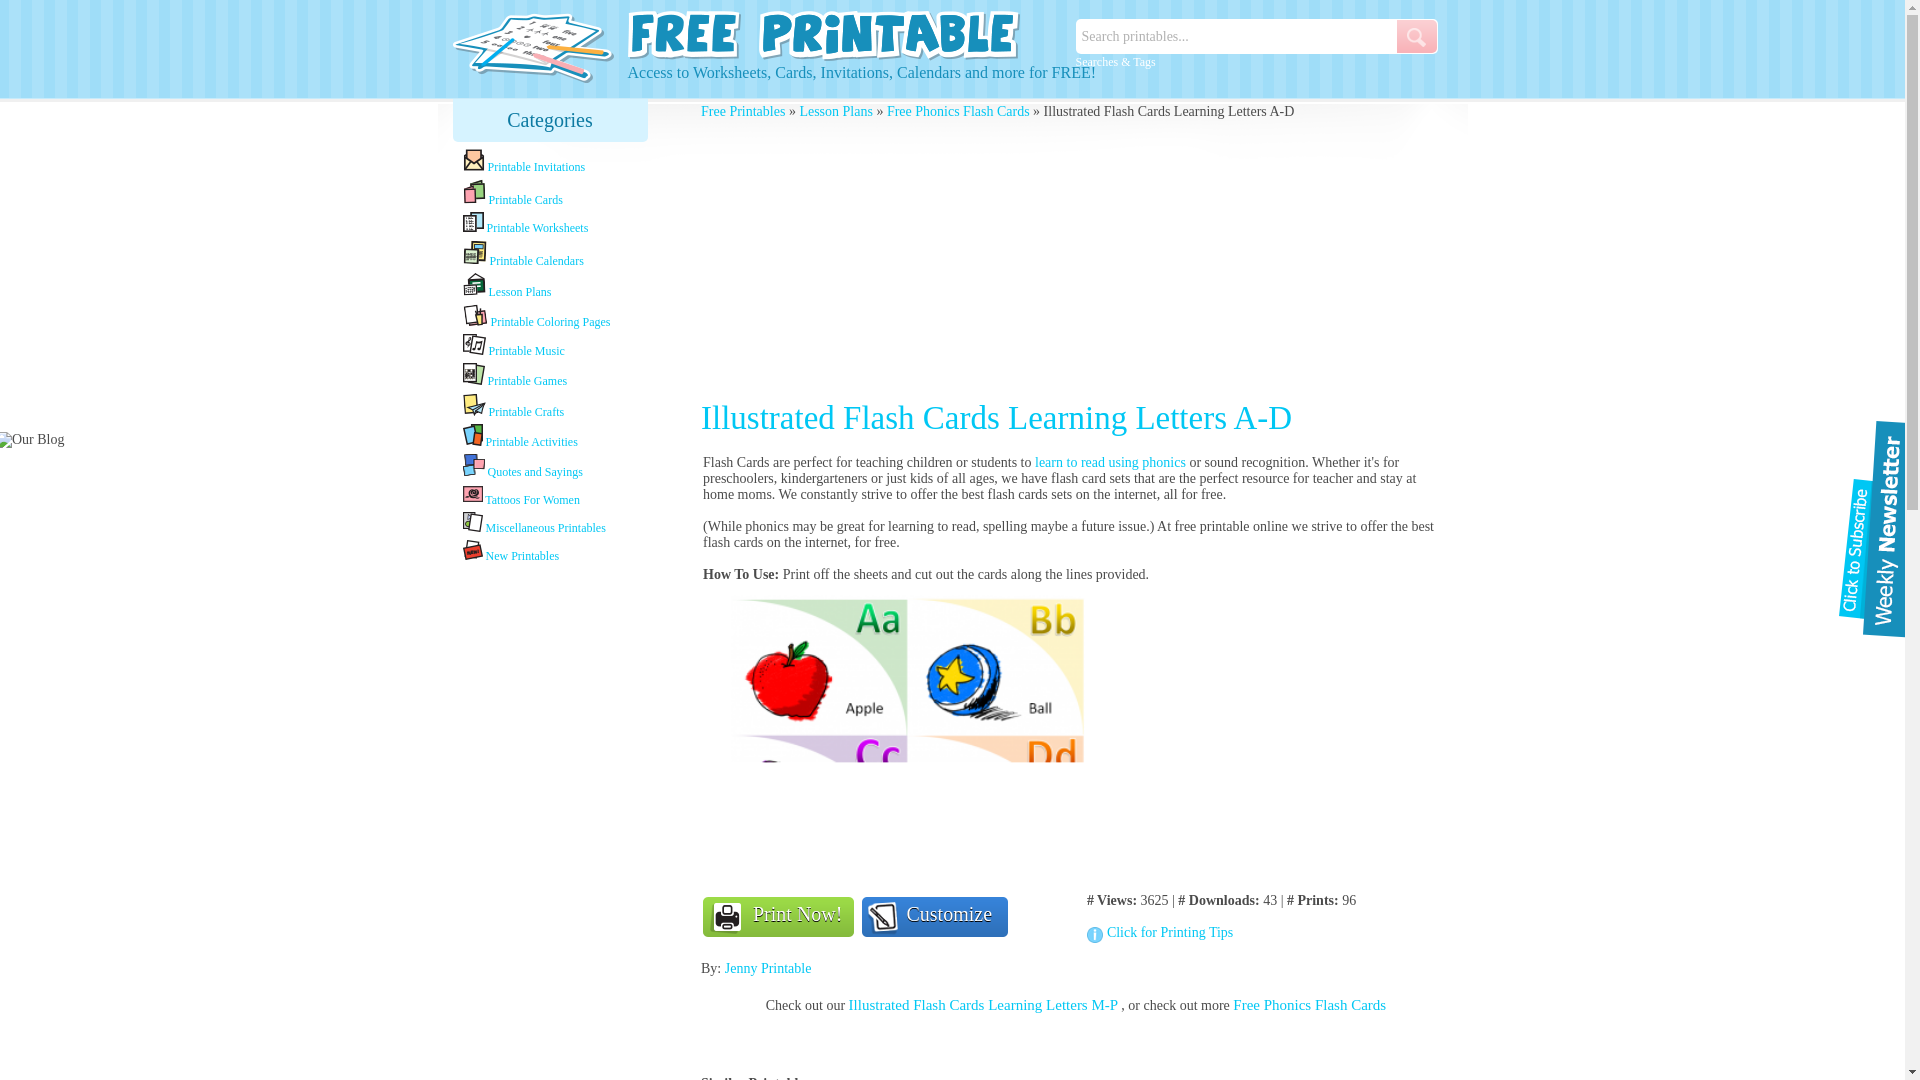  I want to click on Free Printables, so click(742, 110).